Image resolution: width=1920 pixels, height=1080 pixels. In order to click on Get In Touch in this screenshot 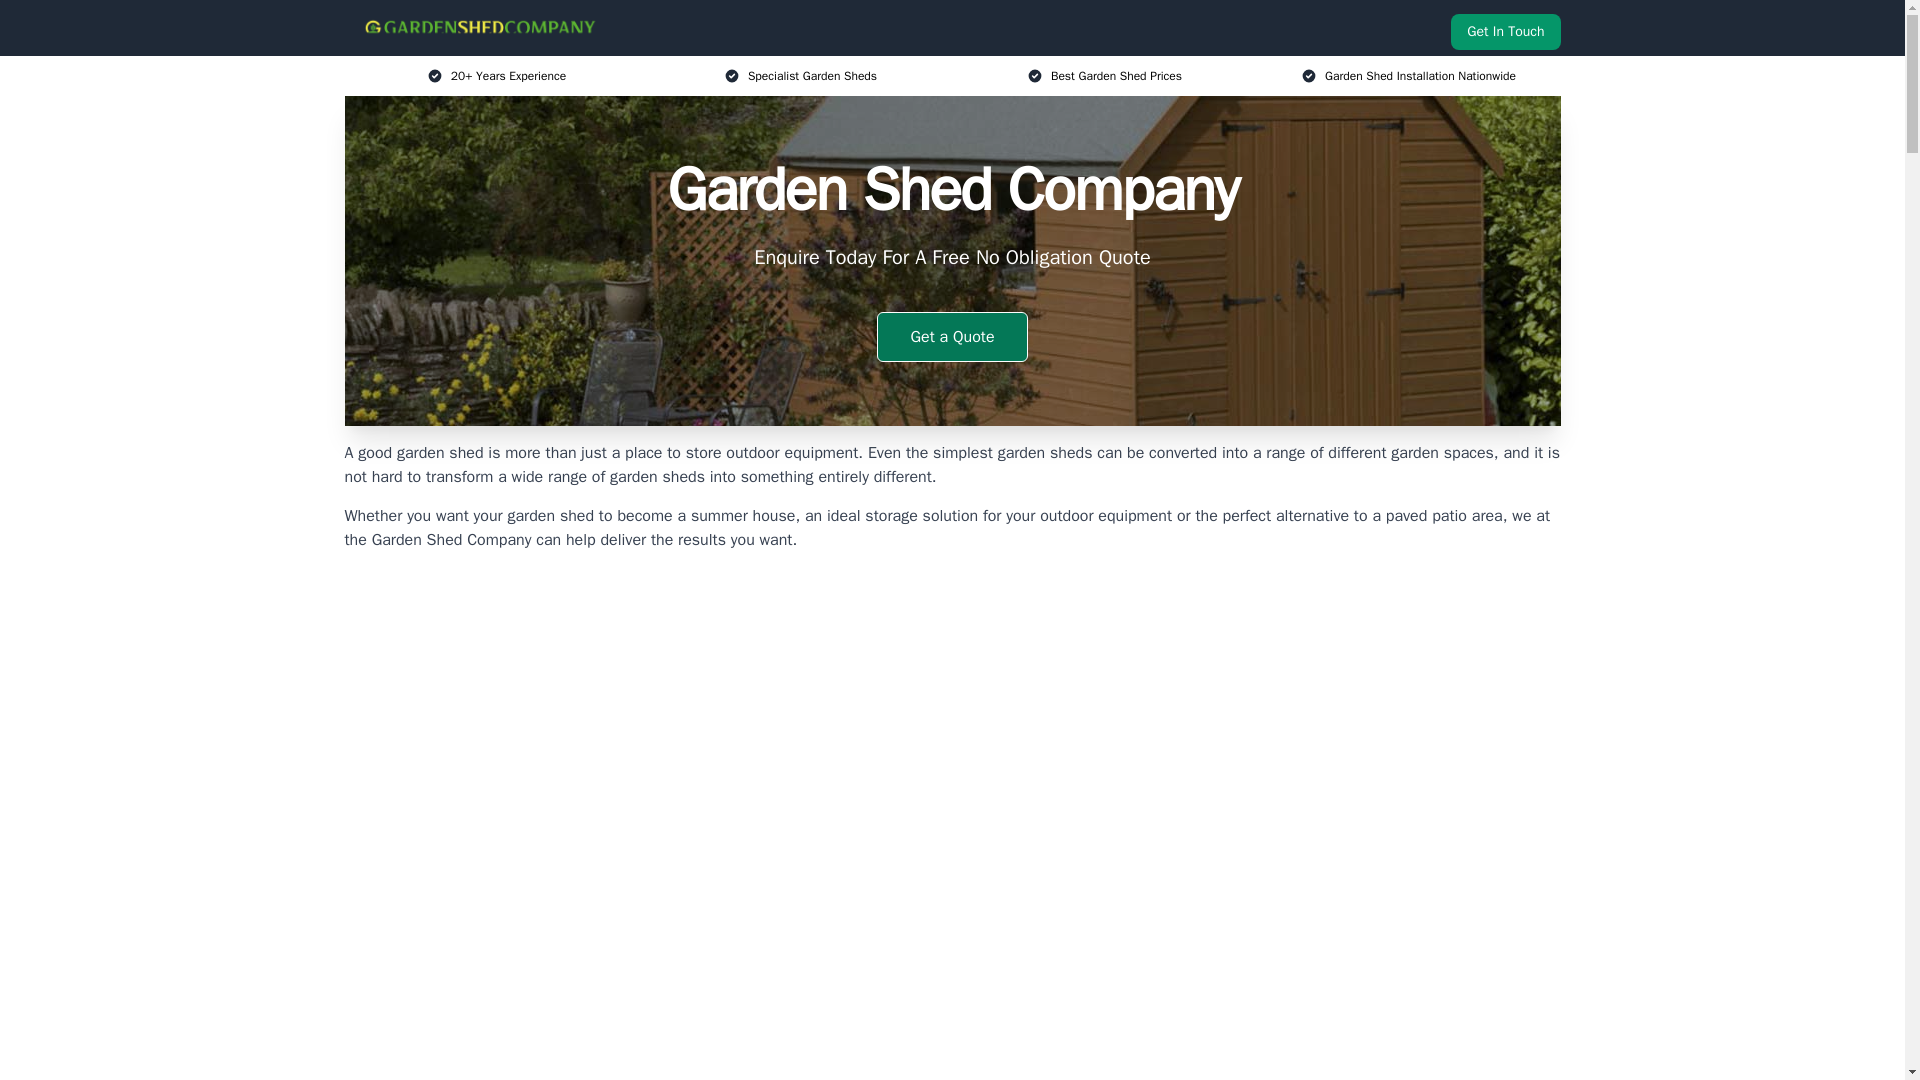, I will do `click(1505, 32)`.